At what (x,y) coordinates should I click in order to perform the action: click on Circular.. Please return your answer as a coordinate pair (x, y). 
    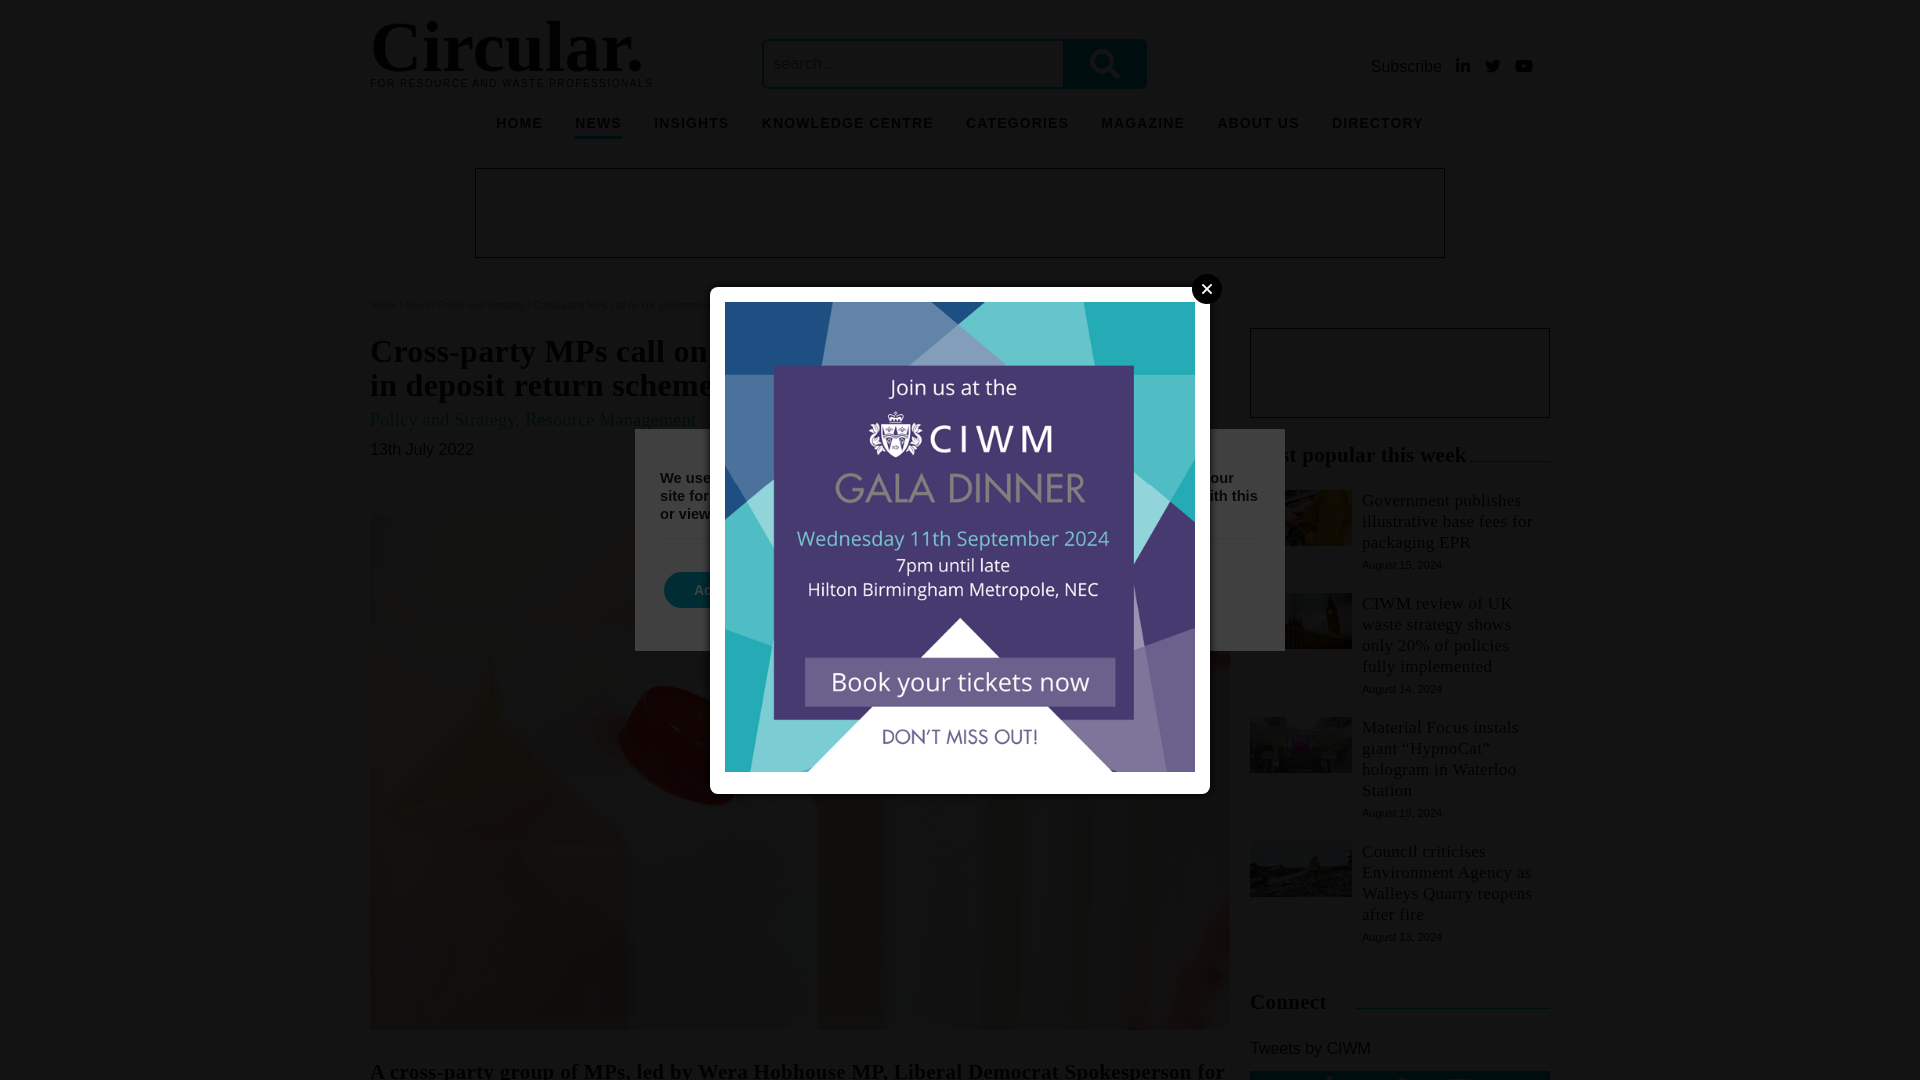
    Looking at the image, I should click on (506, 46).